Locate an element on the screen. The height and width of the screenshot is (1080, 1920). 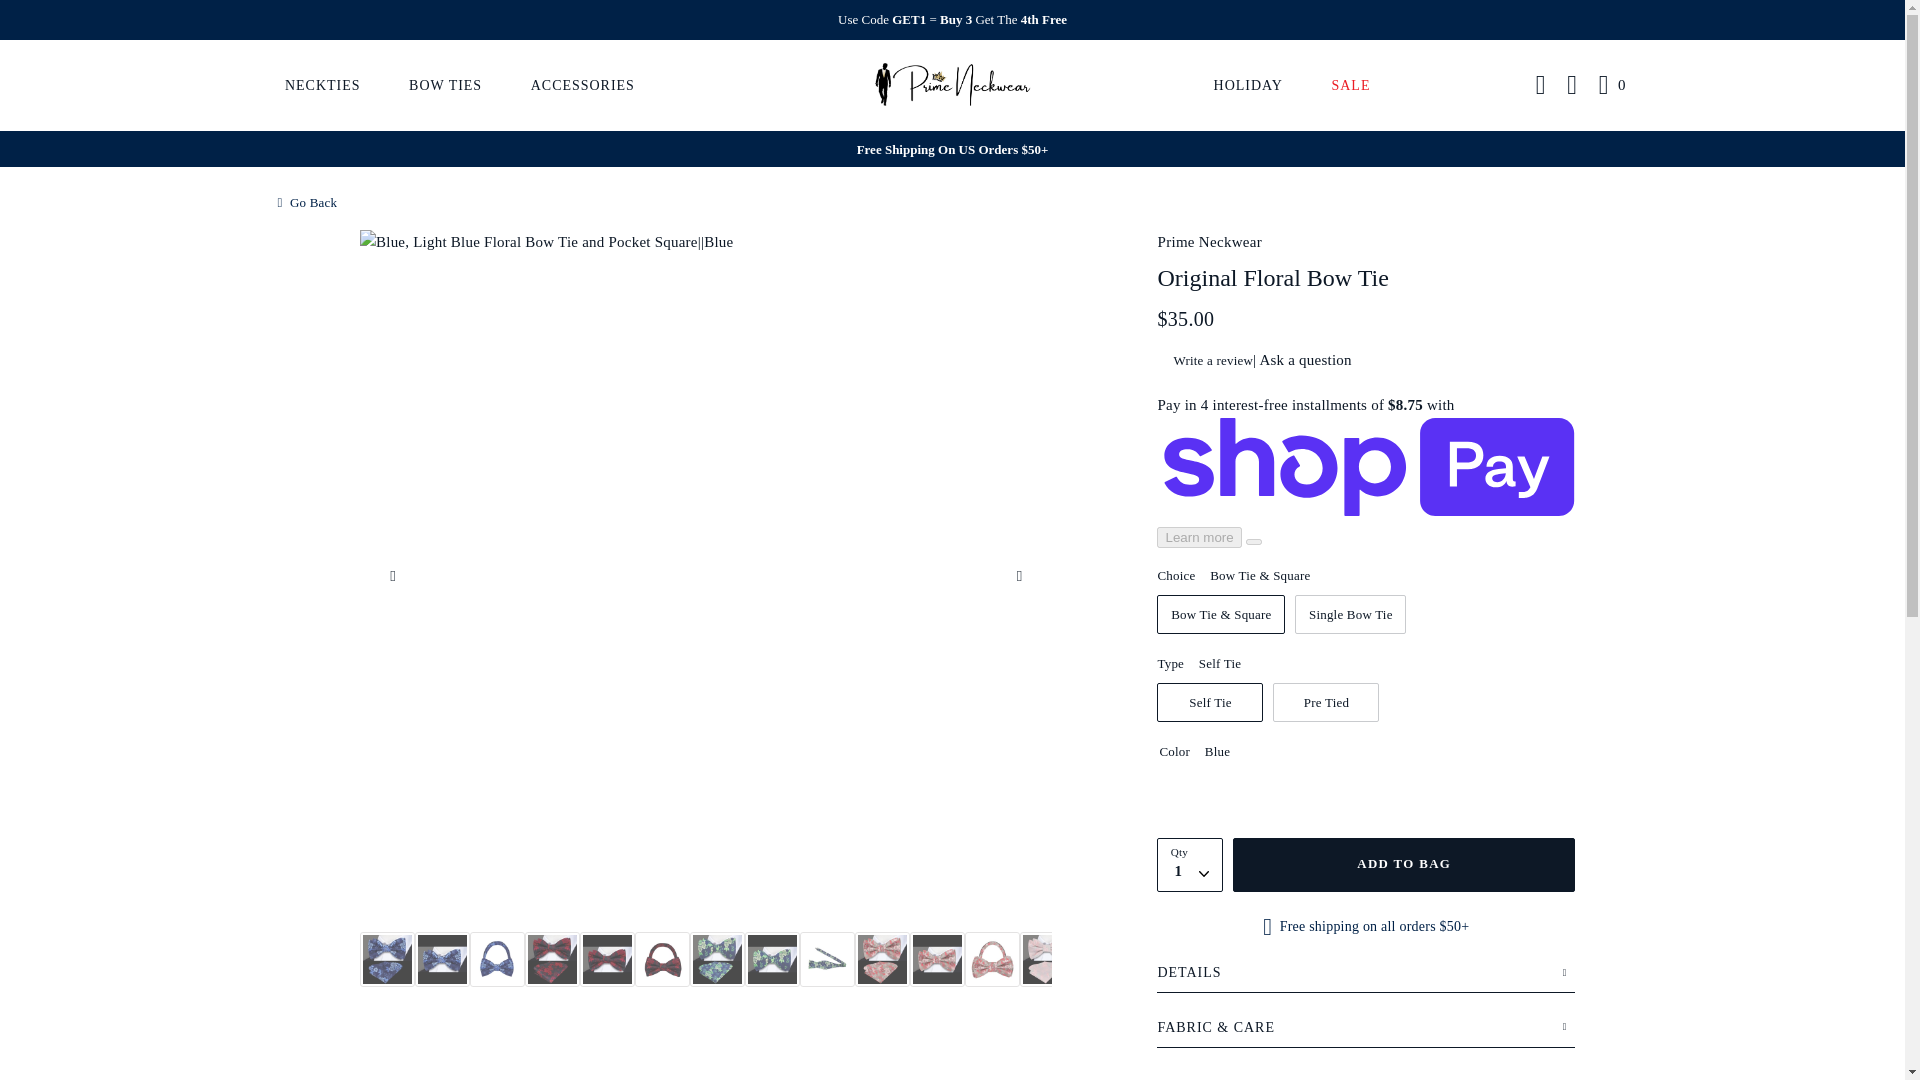
Holiday is located at coordinates (1248, 84).